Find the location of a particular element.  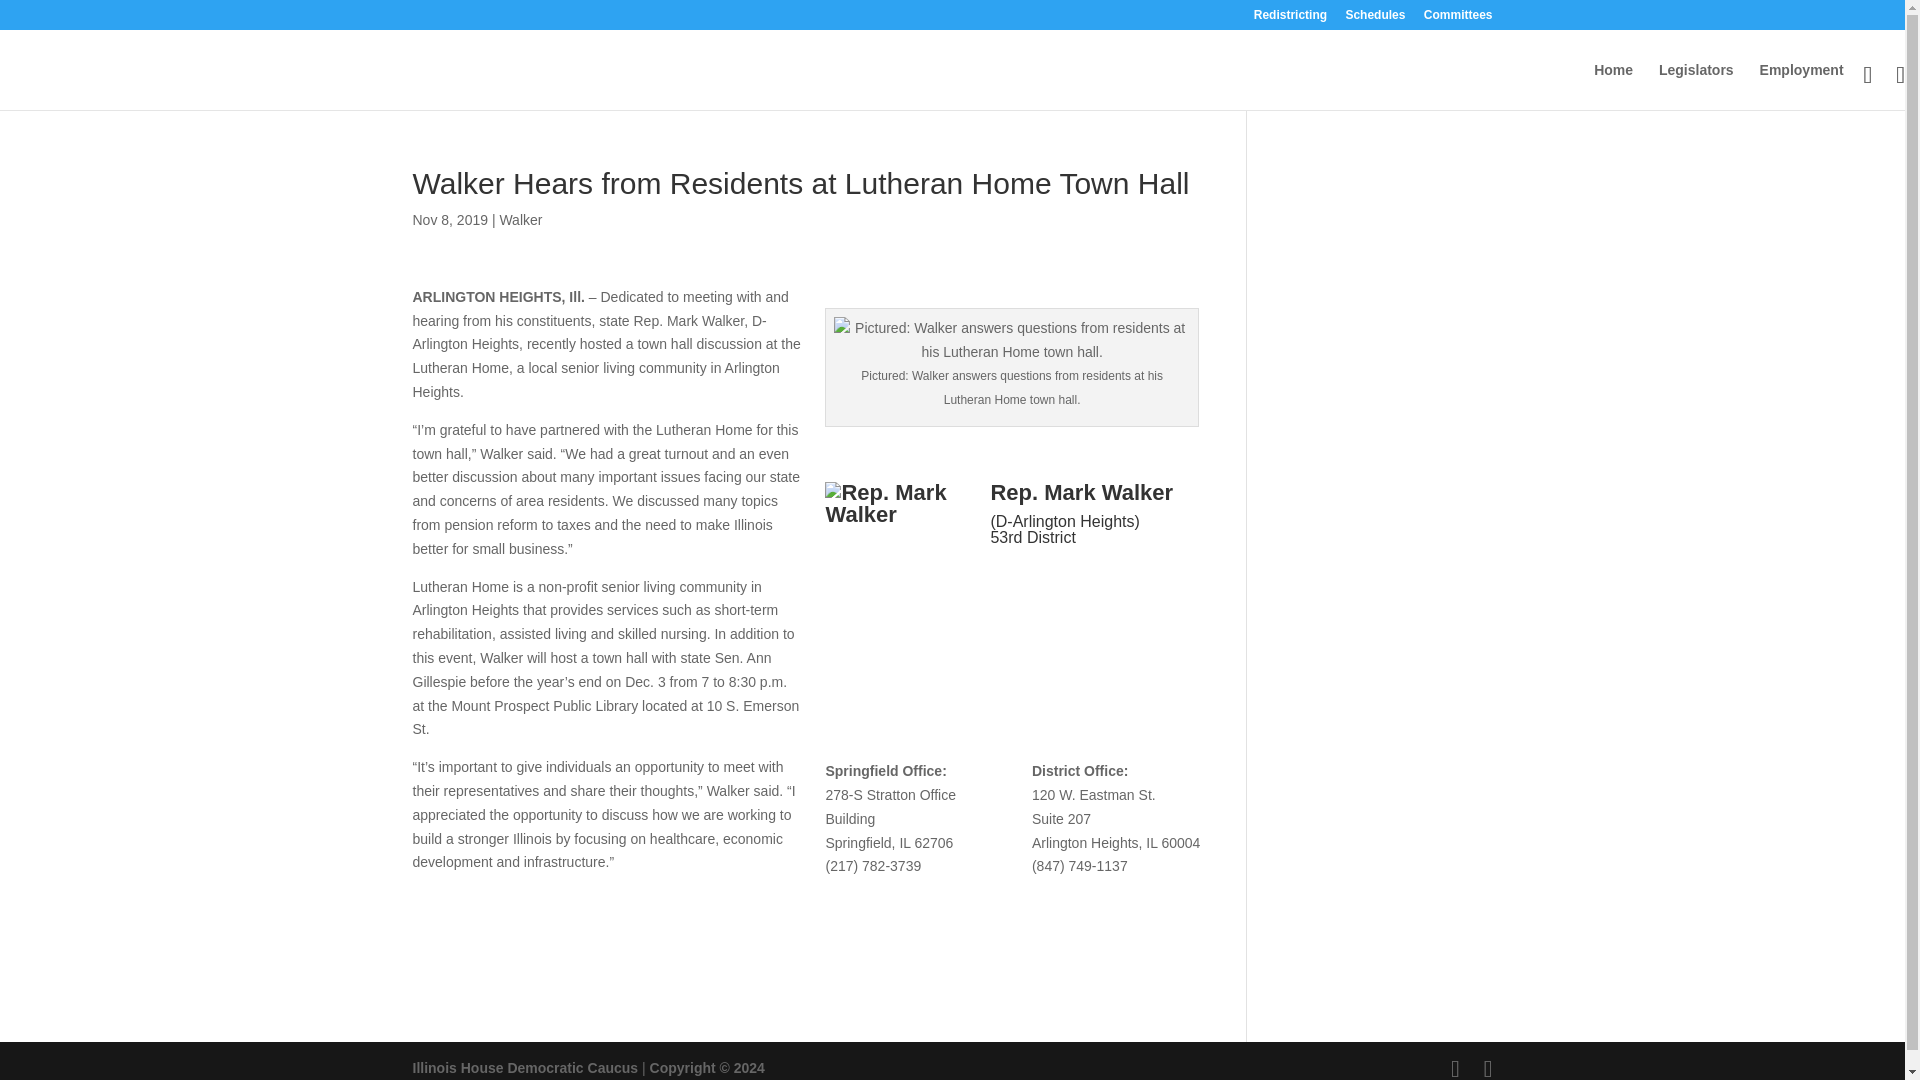

Follow on Facebook is located at coordinates (1006, 584).